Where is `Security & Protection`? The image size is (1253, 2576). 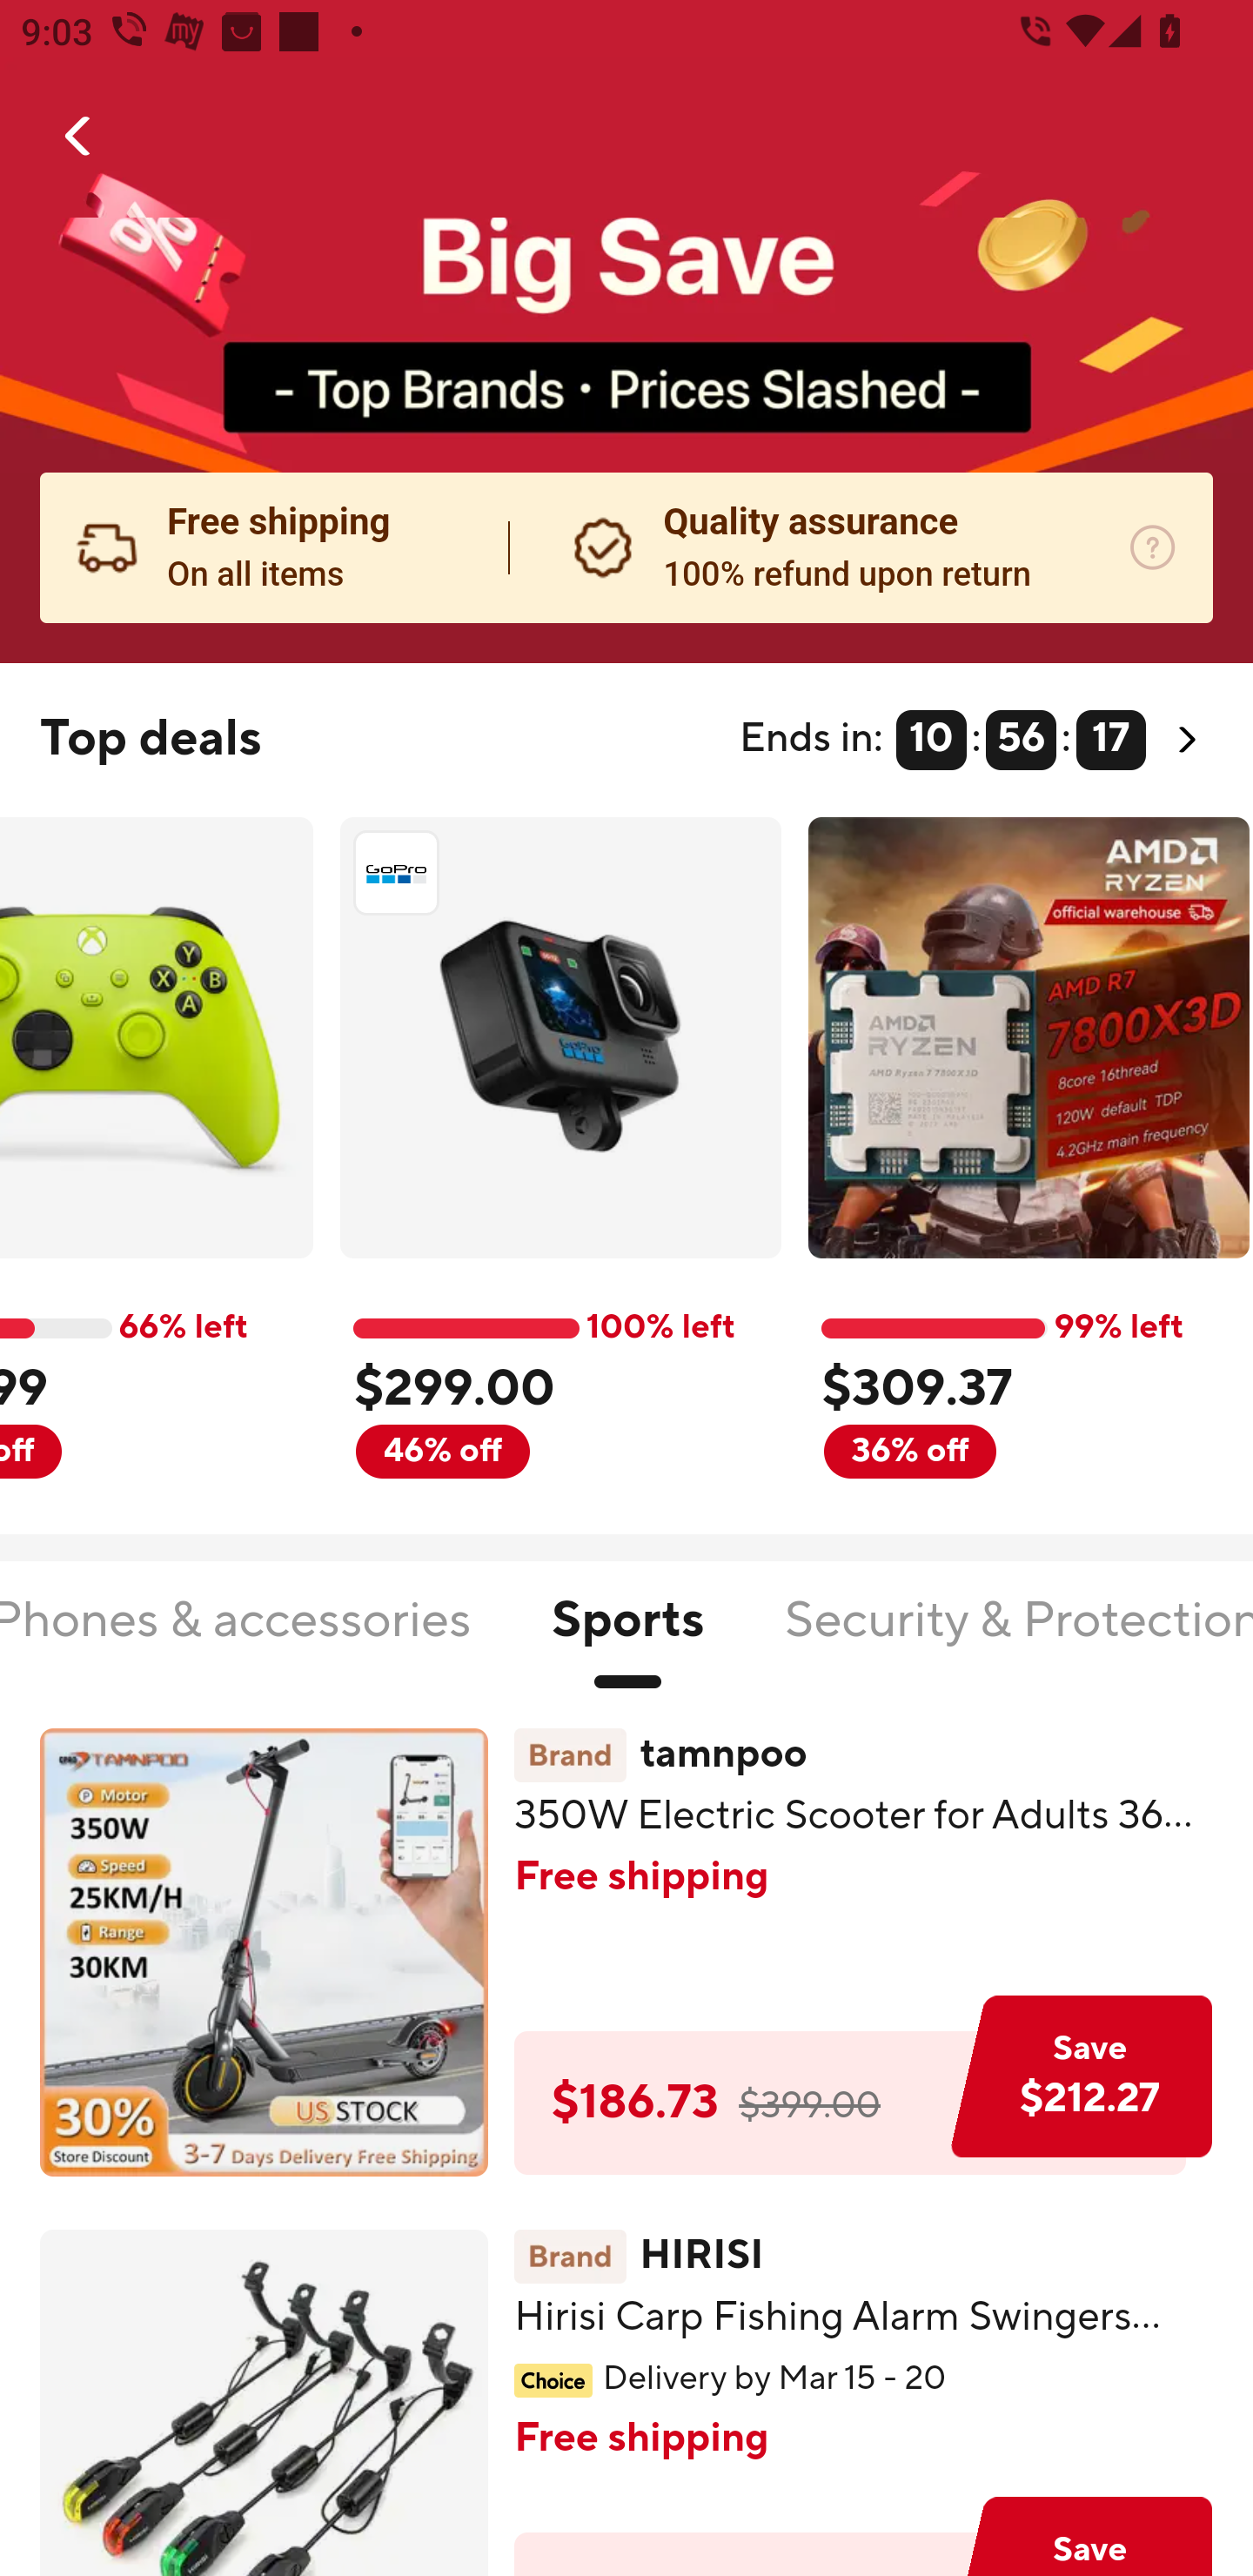
Security & Protection is located at coordinates (1018, 1638).